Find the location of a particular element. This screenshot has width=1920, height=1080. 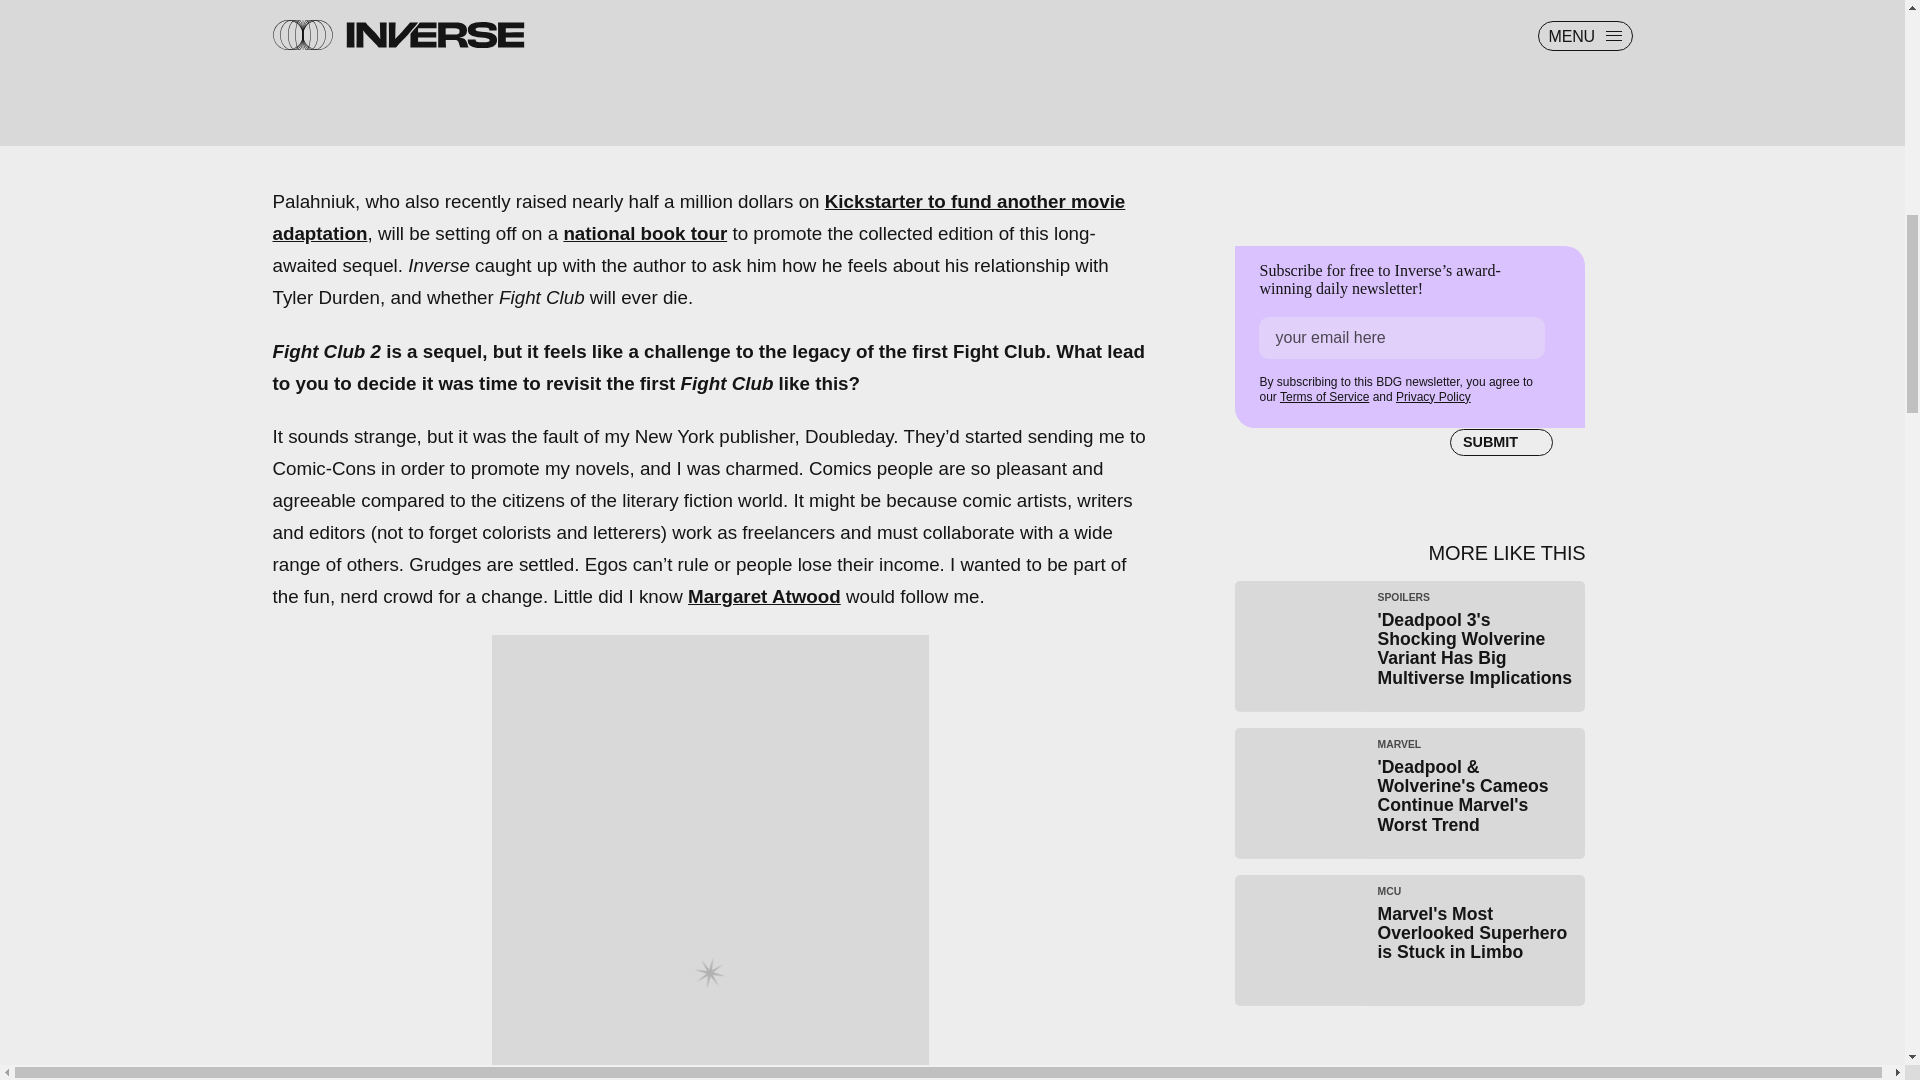

SUBMIT is located at coordinates (1501, 442).